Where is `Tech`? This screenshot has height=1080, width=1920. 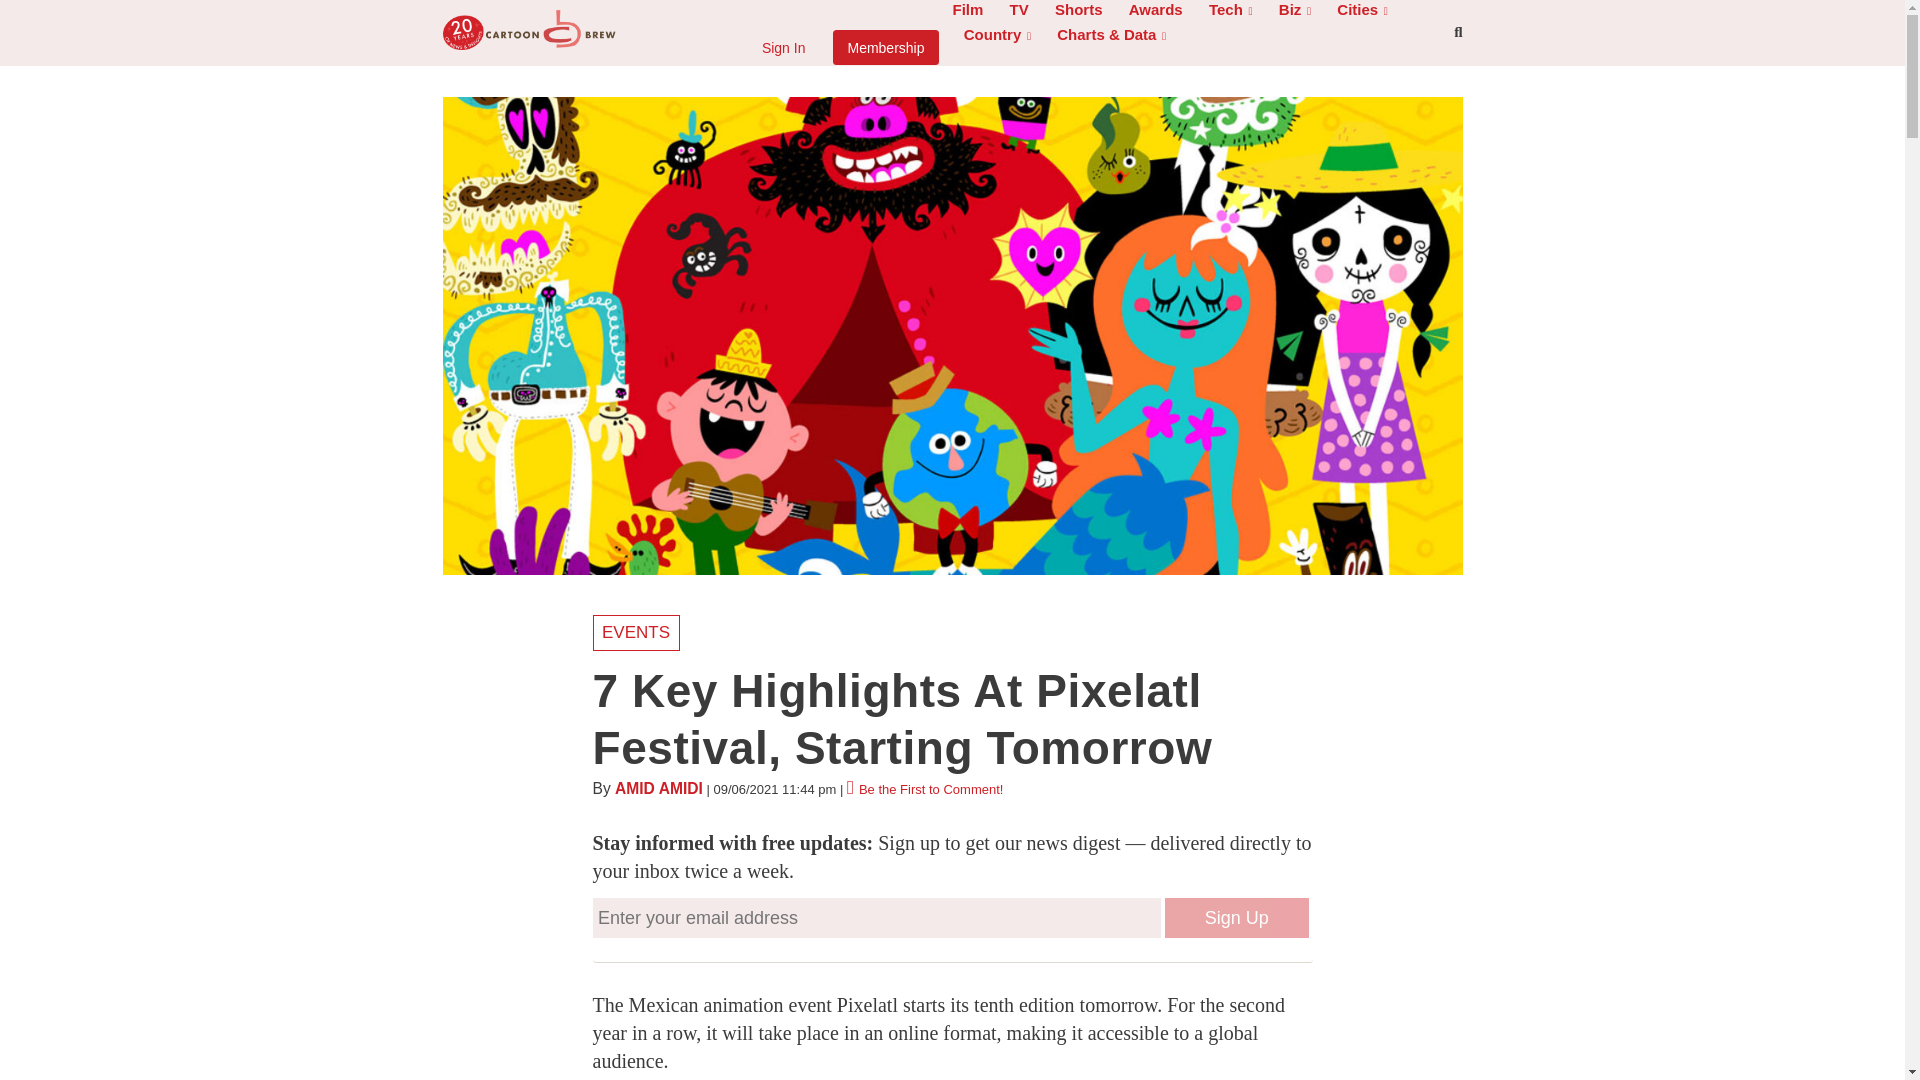 Tech is located at coordinates (1230, 13).